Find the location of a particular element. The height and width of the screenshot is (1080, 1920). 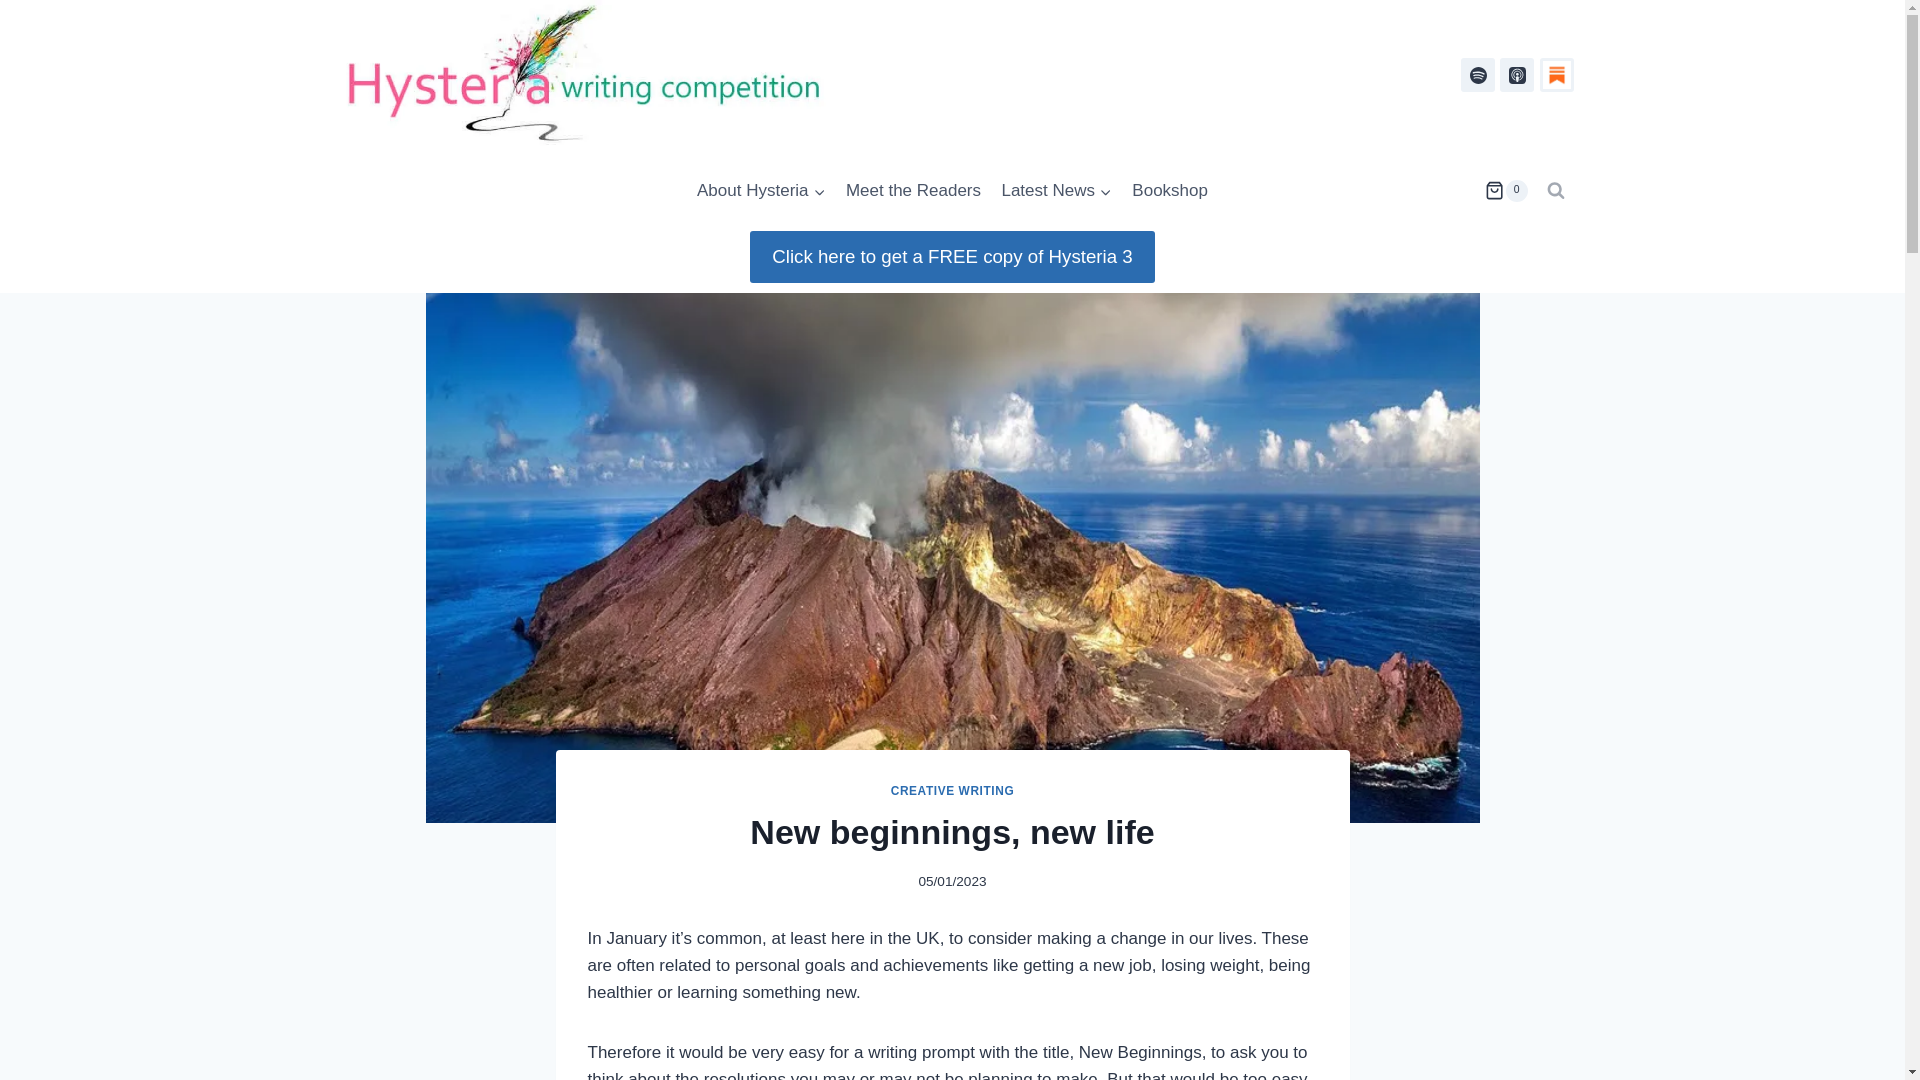

CREATIVE WRITING is located at coordinates (952, 791).